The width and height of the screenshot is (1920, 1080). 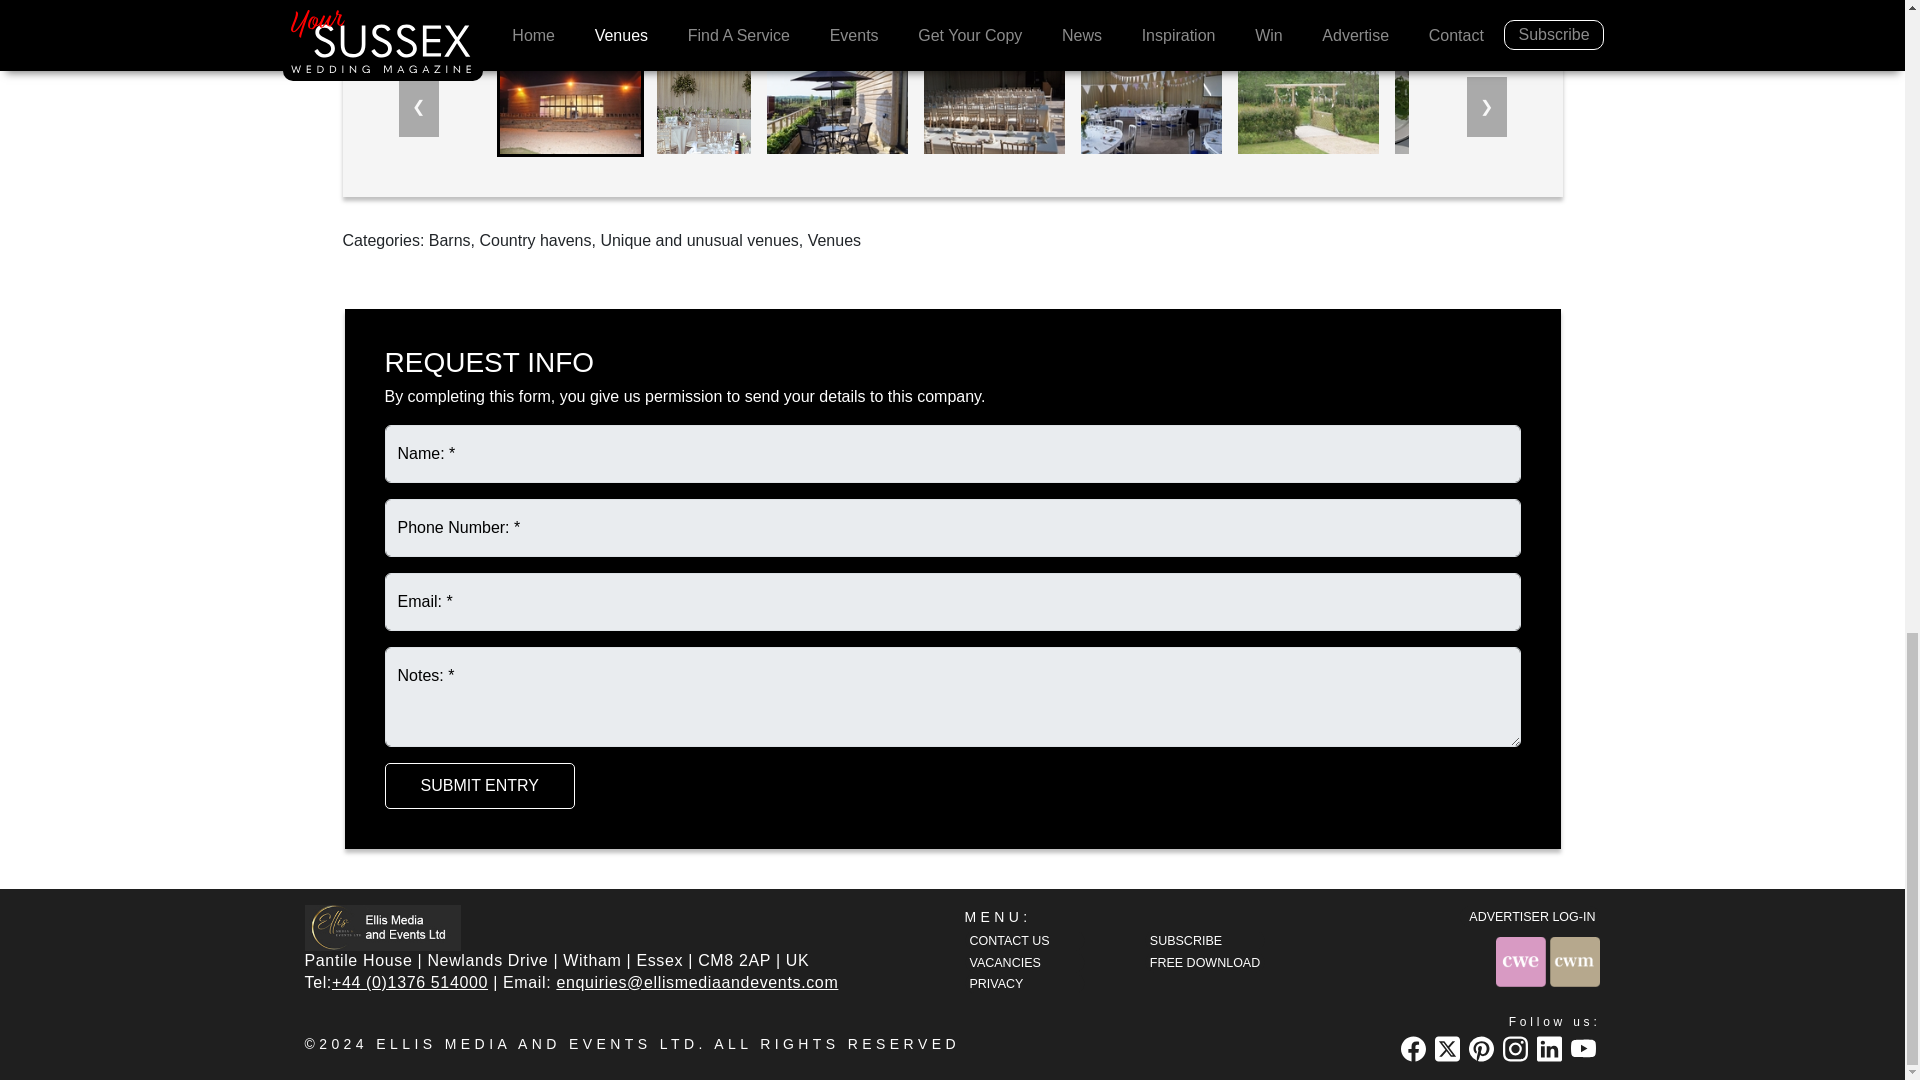 I want to click on CONTACT US, so click(x=1024, y=940).